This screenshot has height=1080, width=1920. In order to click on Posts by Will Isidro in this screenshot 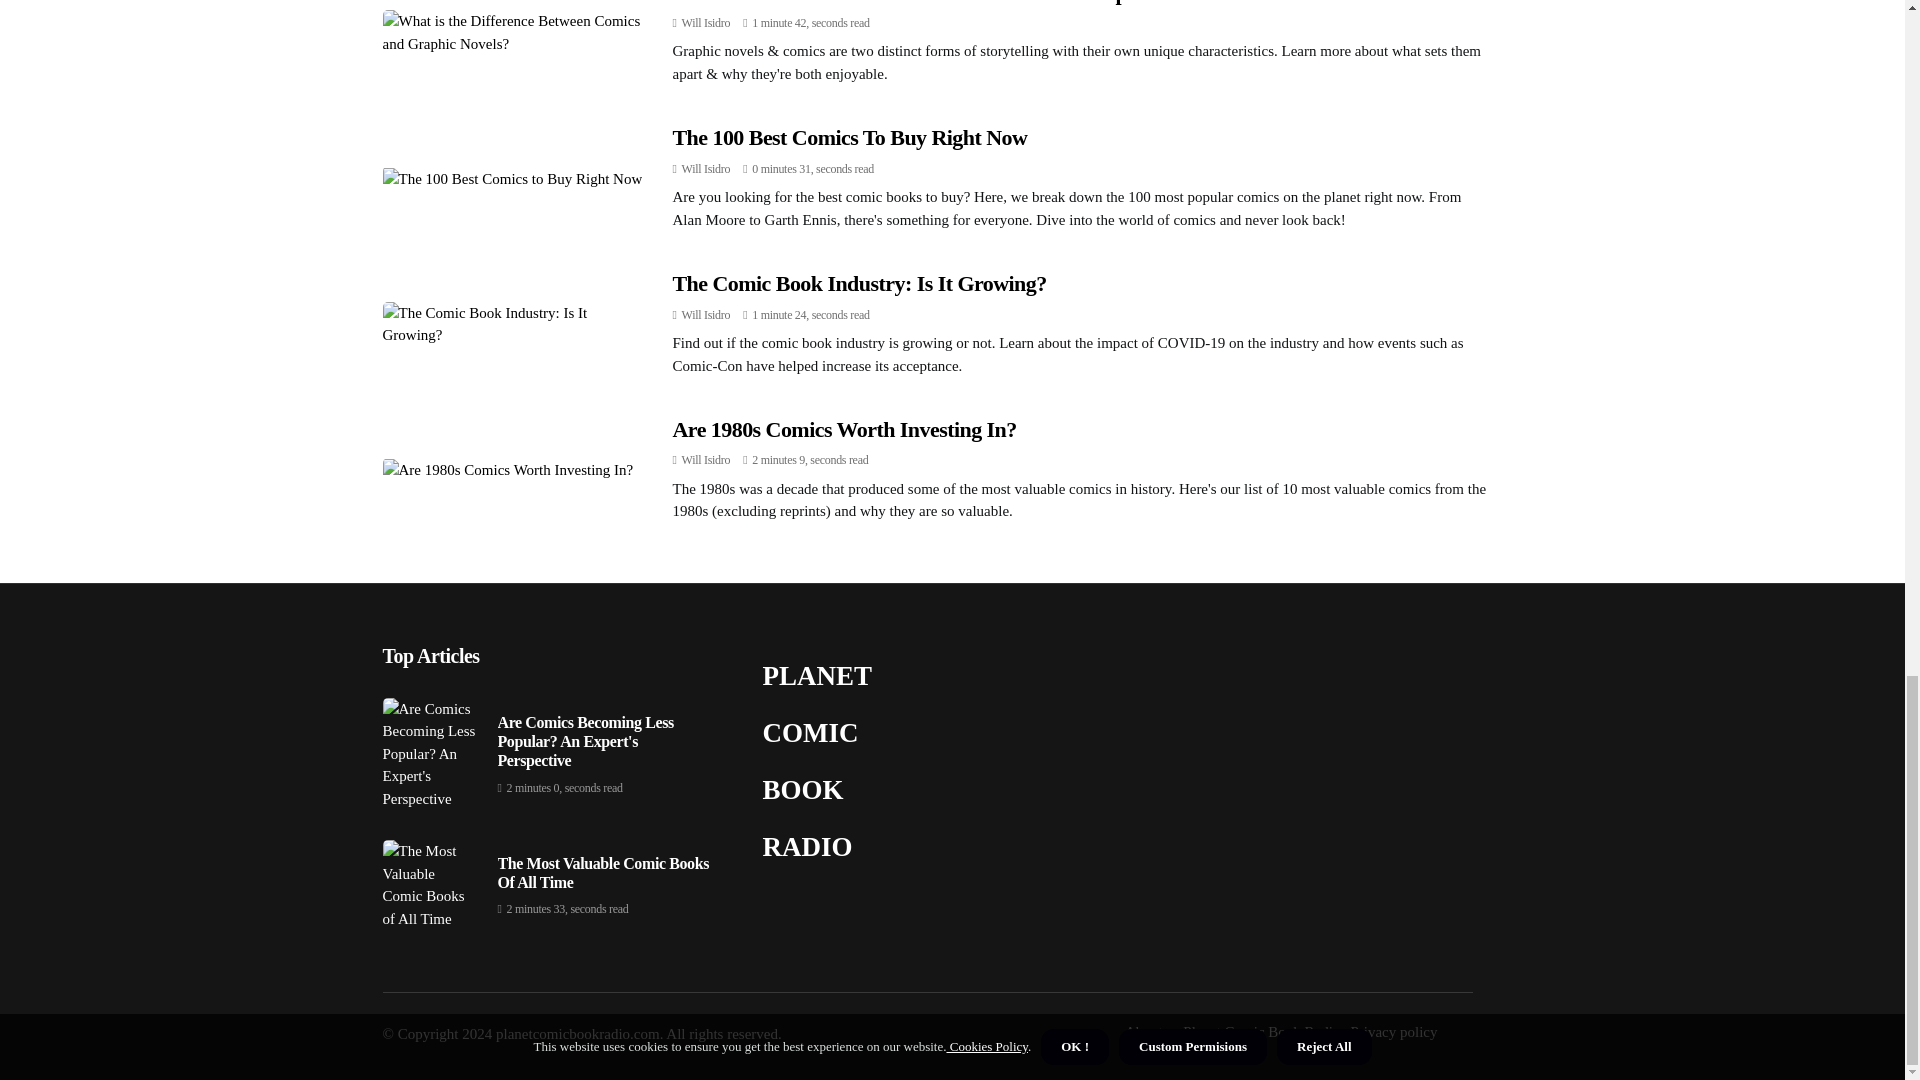, I will do `click(706, 459)`.